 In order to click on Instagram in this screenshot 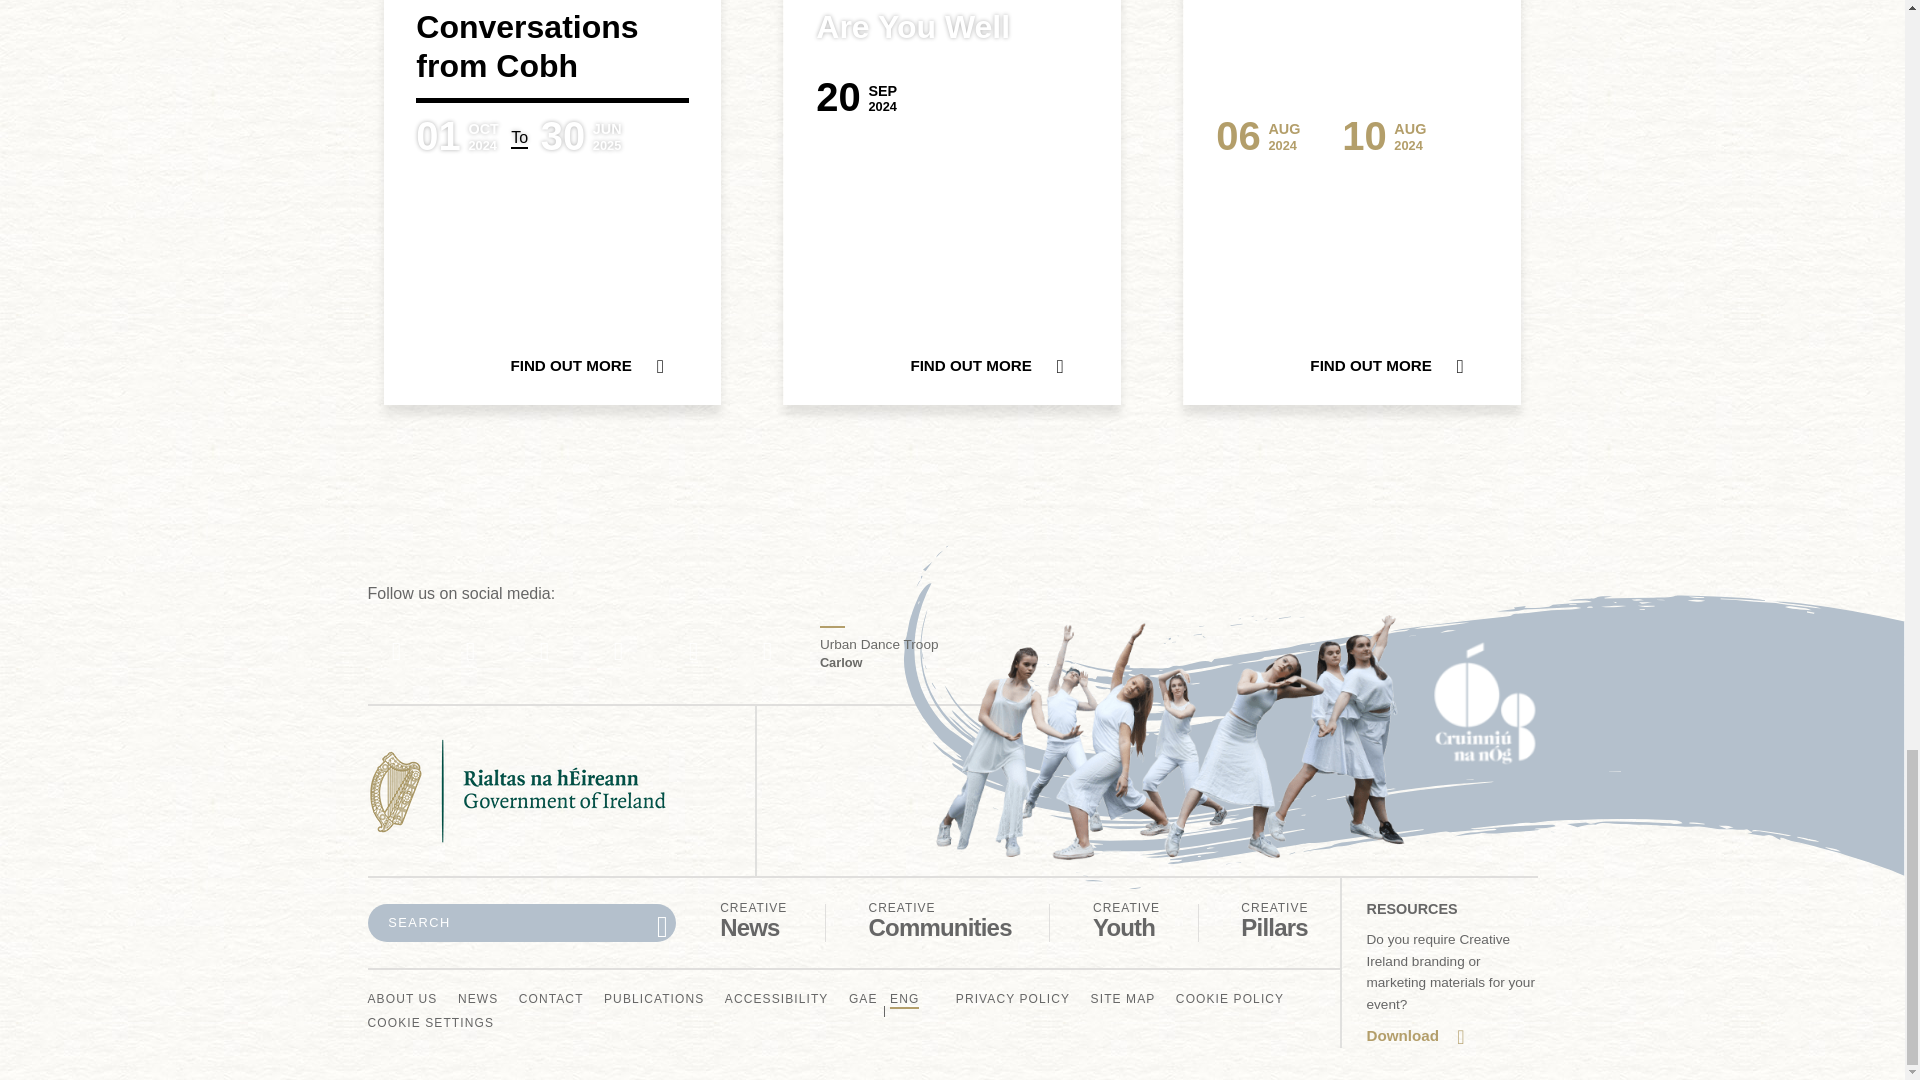, I will do `click(618, 652)`.